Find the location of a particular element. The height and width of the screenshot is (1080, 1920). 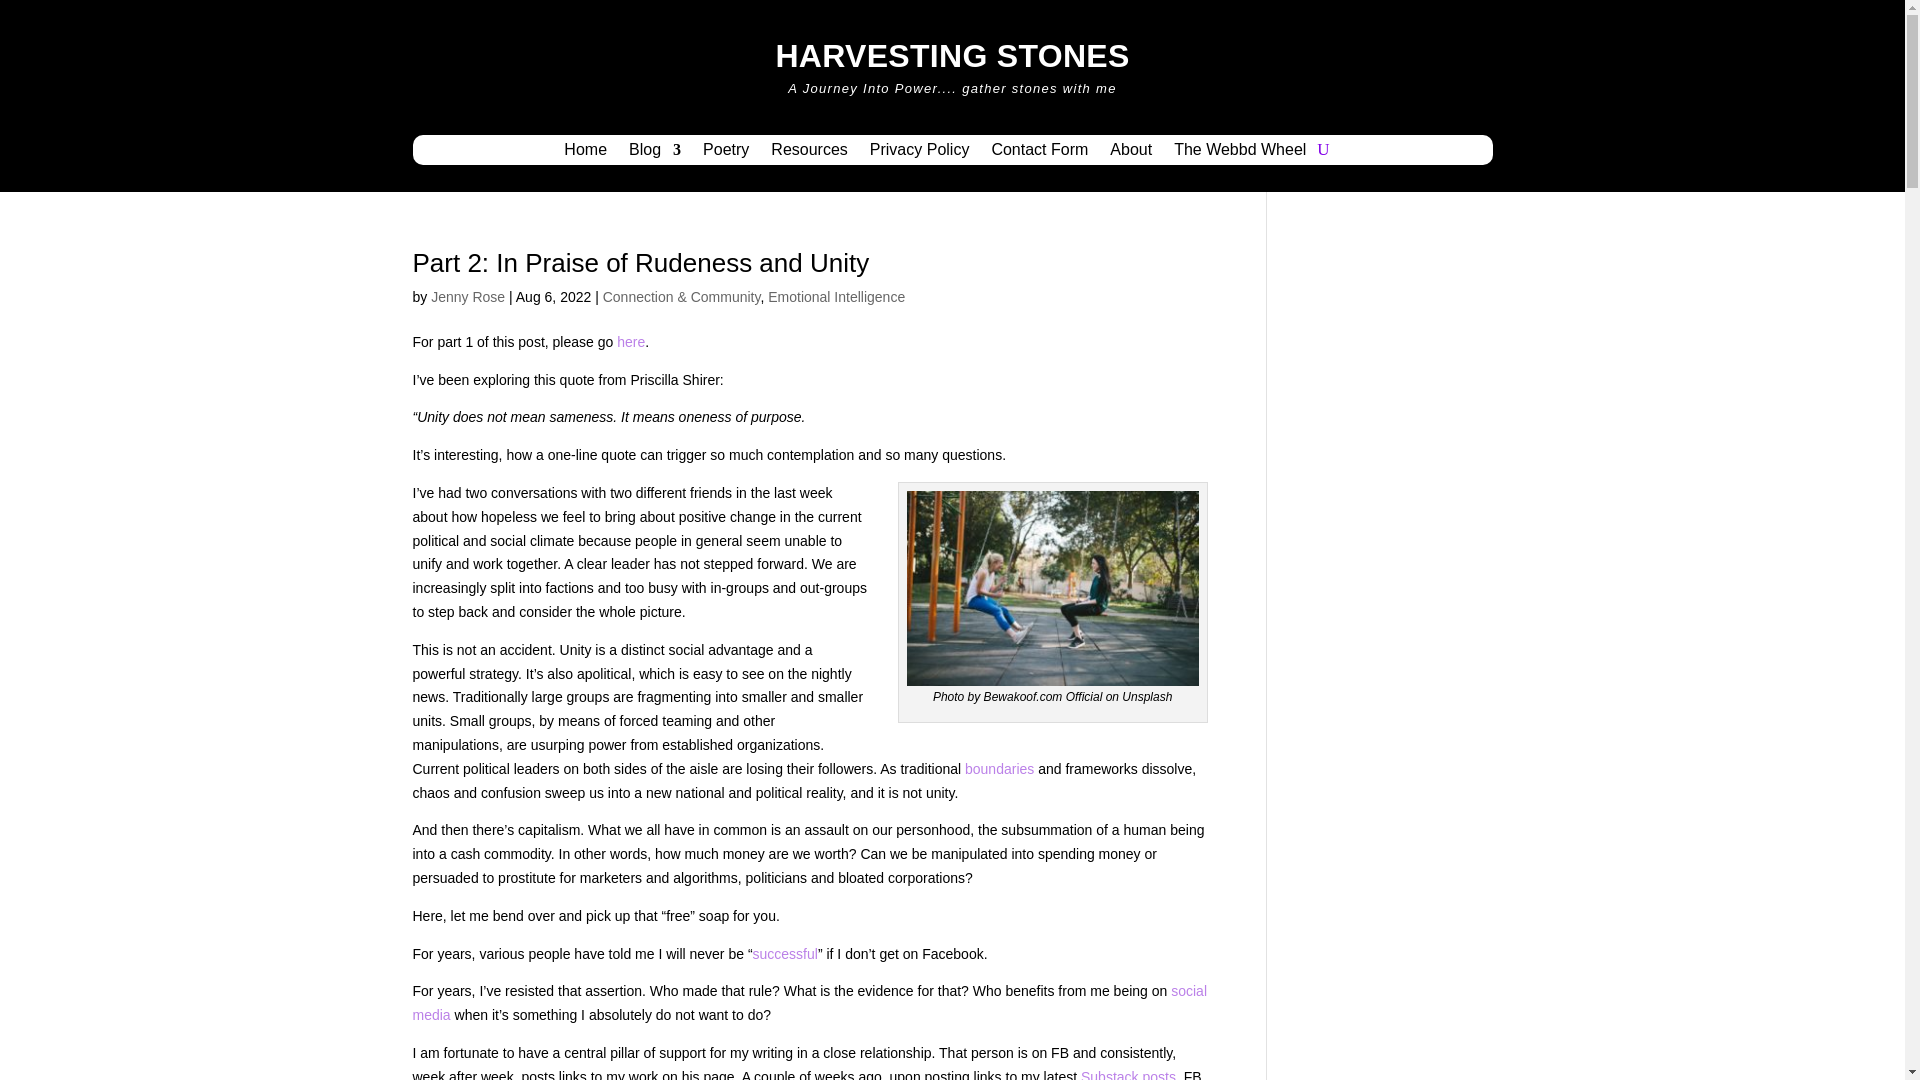

Blog is located at coordinates (655, 154).